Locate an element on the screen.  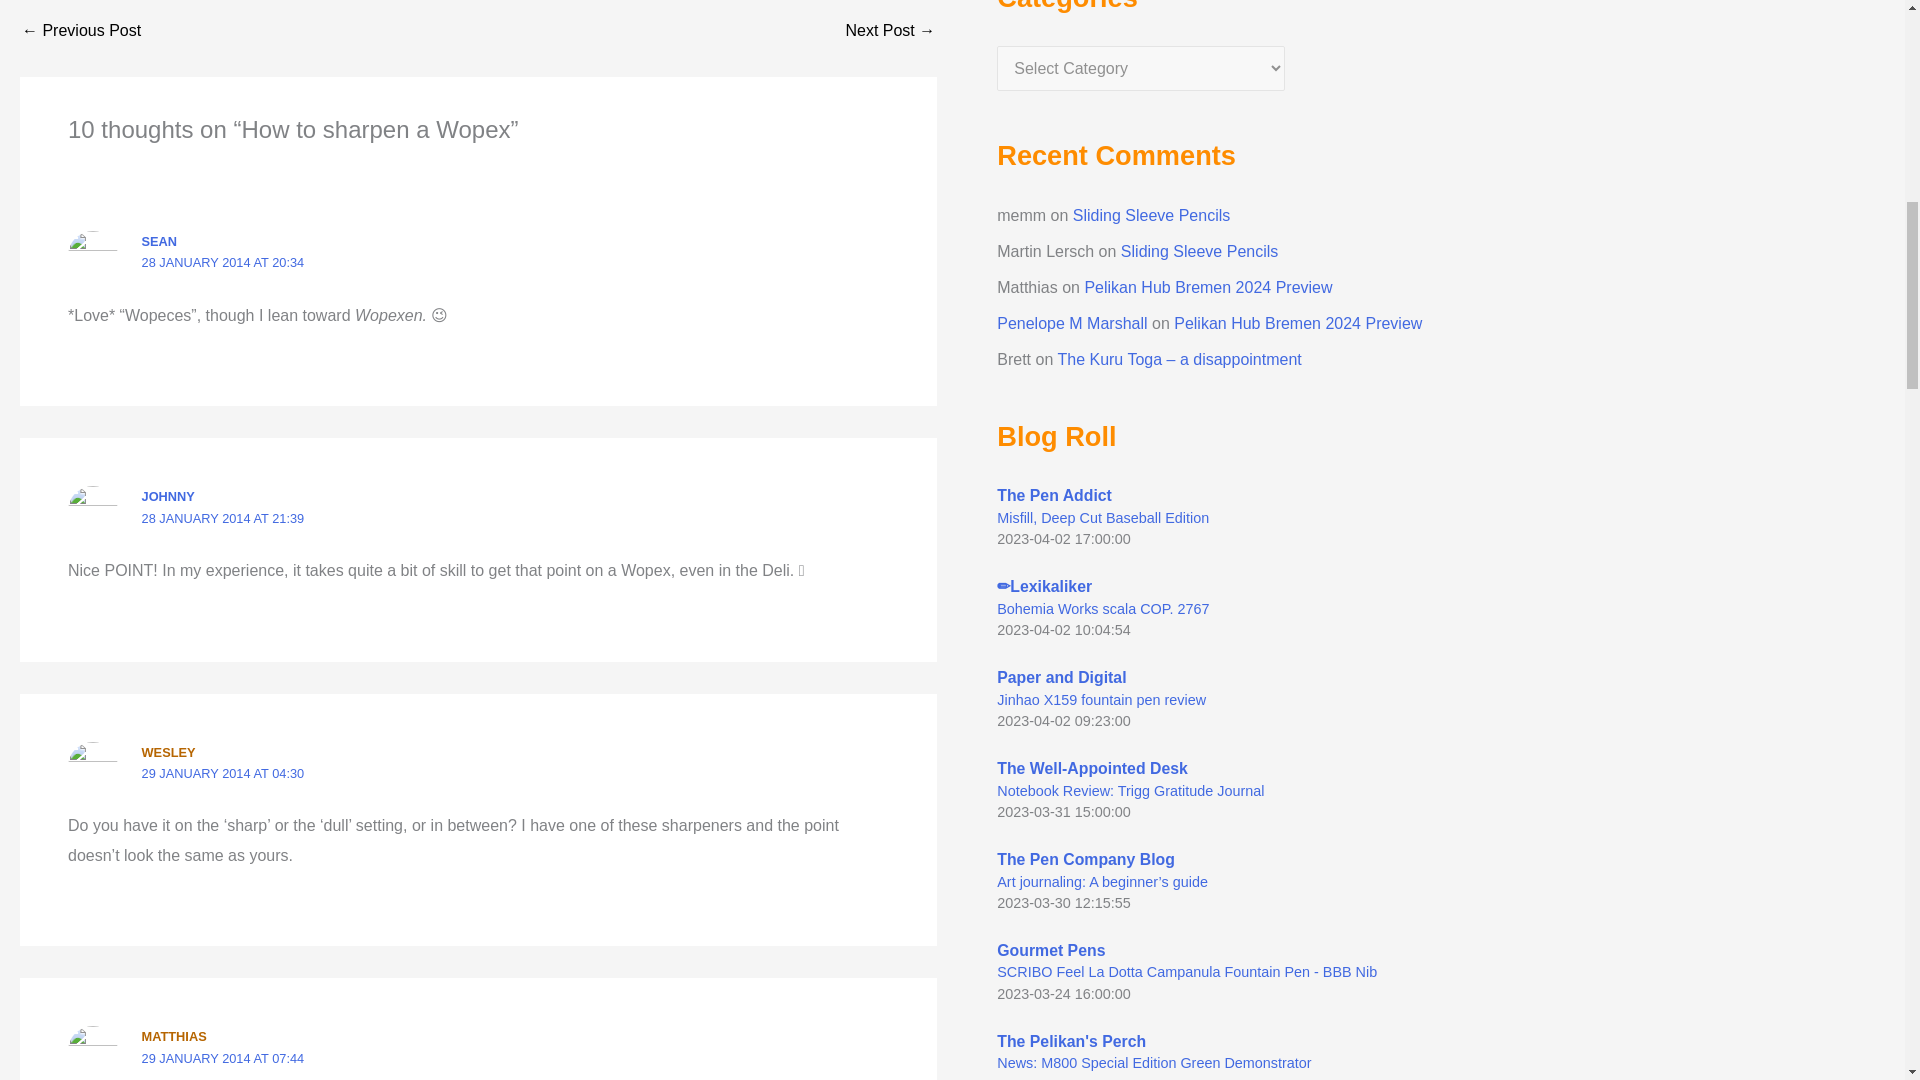
29 JANUARY 2014 AT 04:30 is located at coordinates (224, 772).